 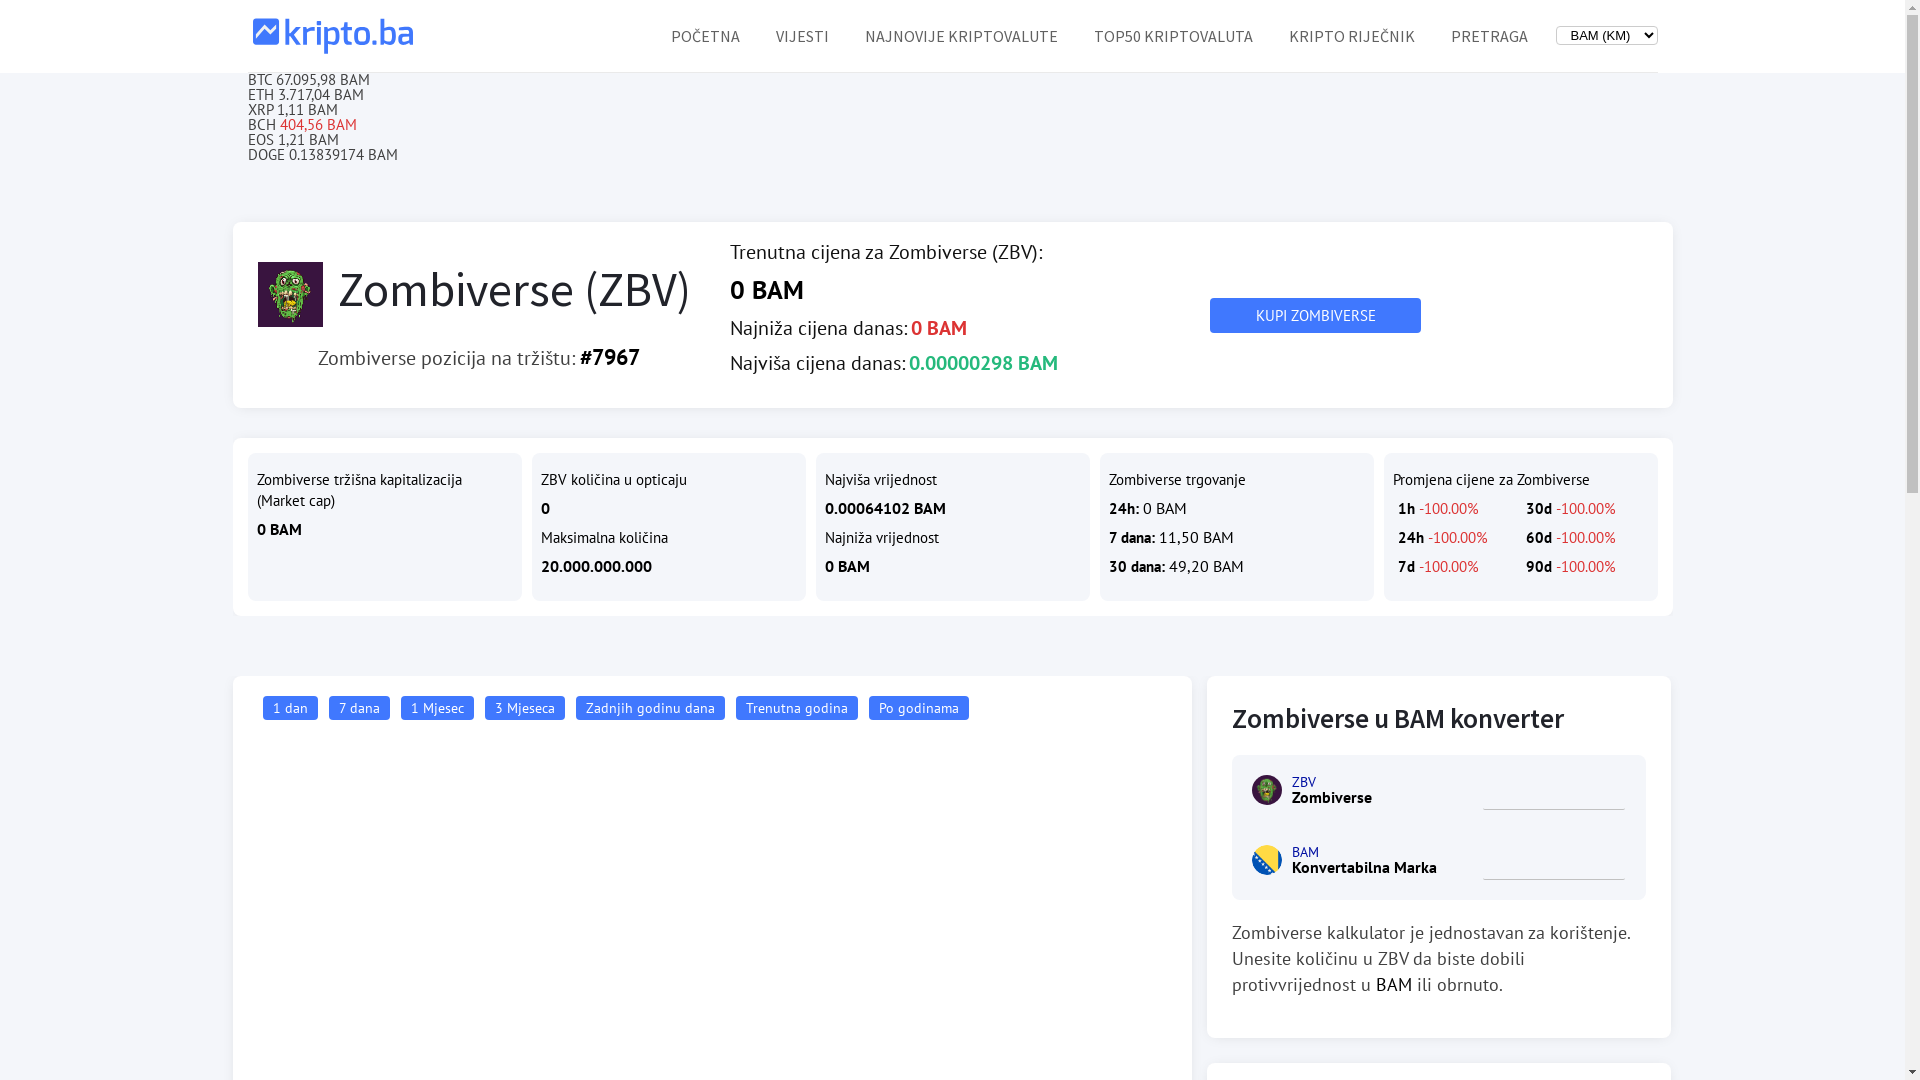 I want to click on NAJNOVIJE KRIPTOVALUTE, so click(x=960, y=36).